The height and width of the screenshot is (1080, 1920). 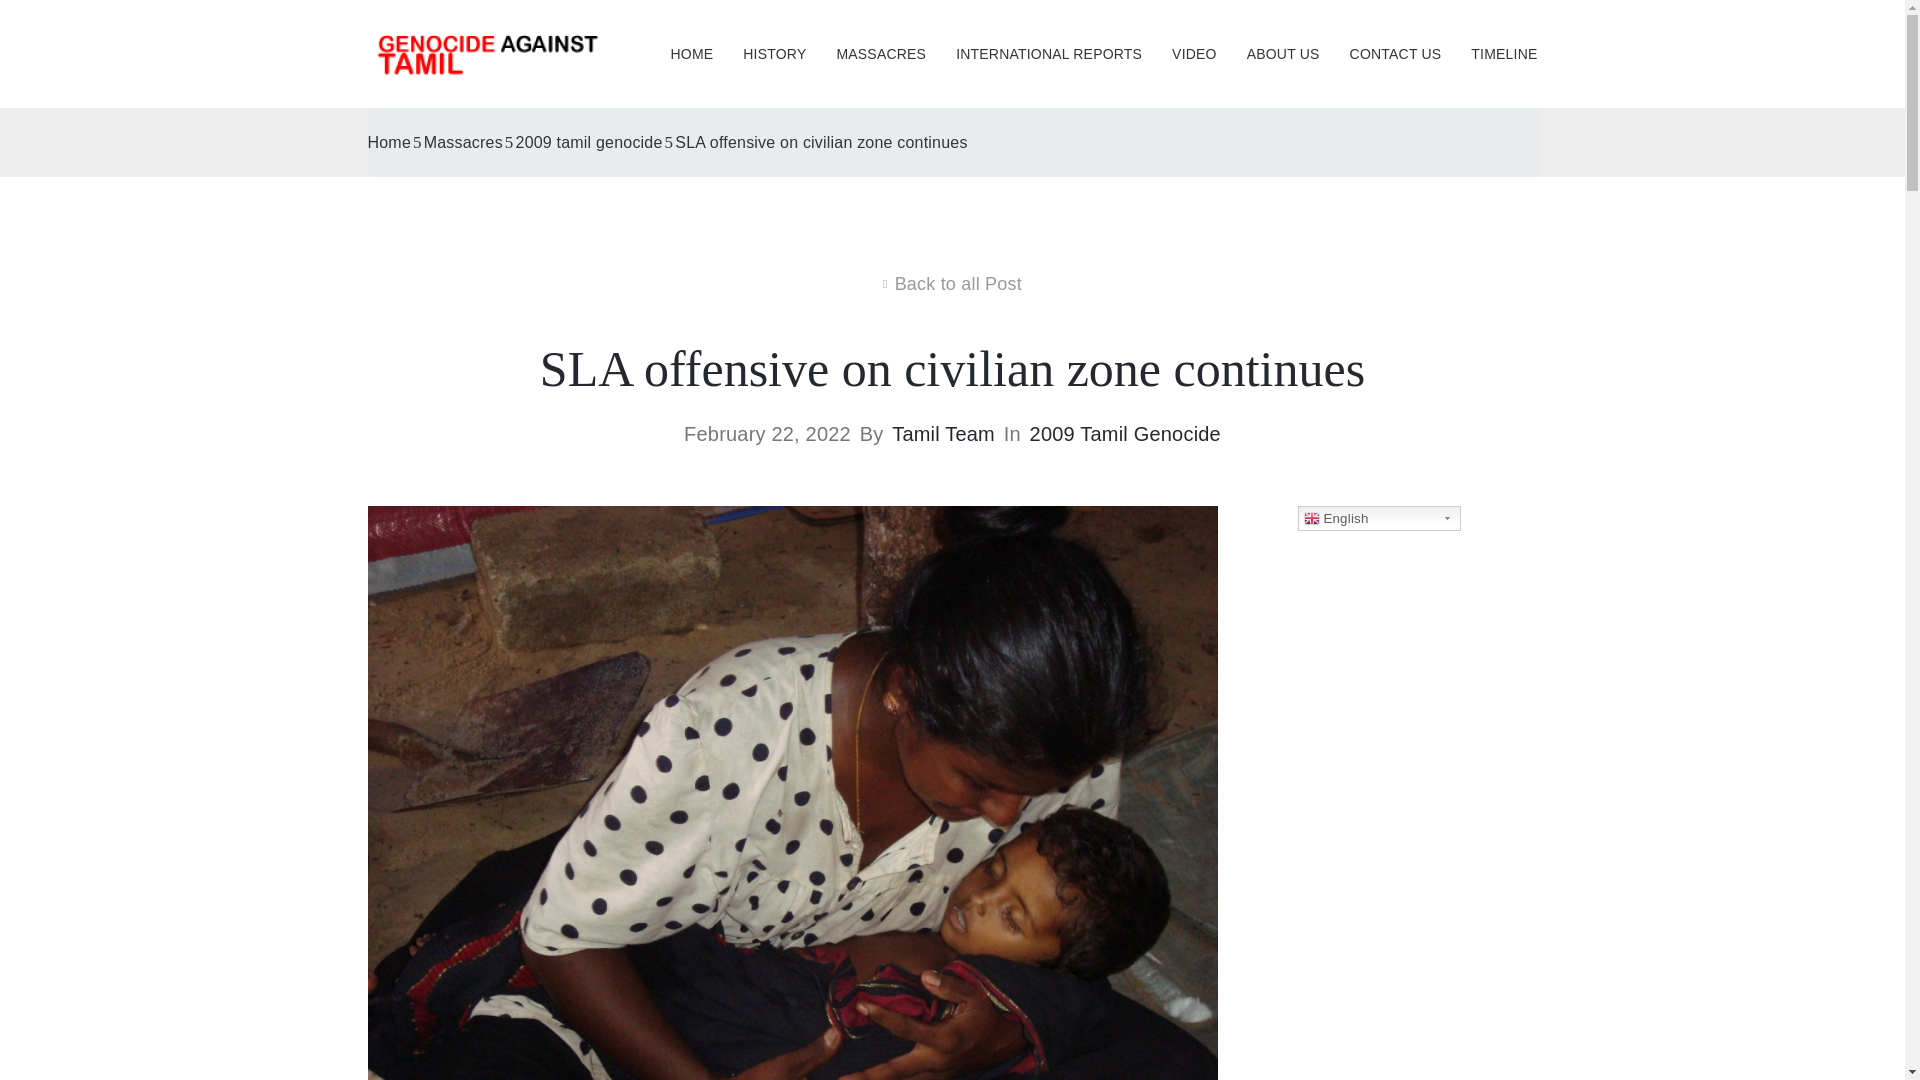 What do you see at coordinates (589, 142) in the screenshot?
I see `2009 tamil genocide` at bounding box center [589, 142].